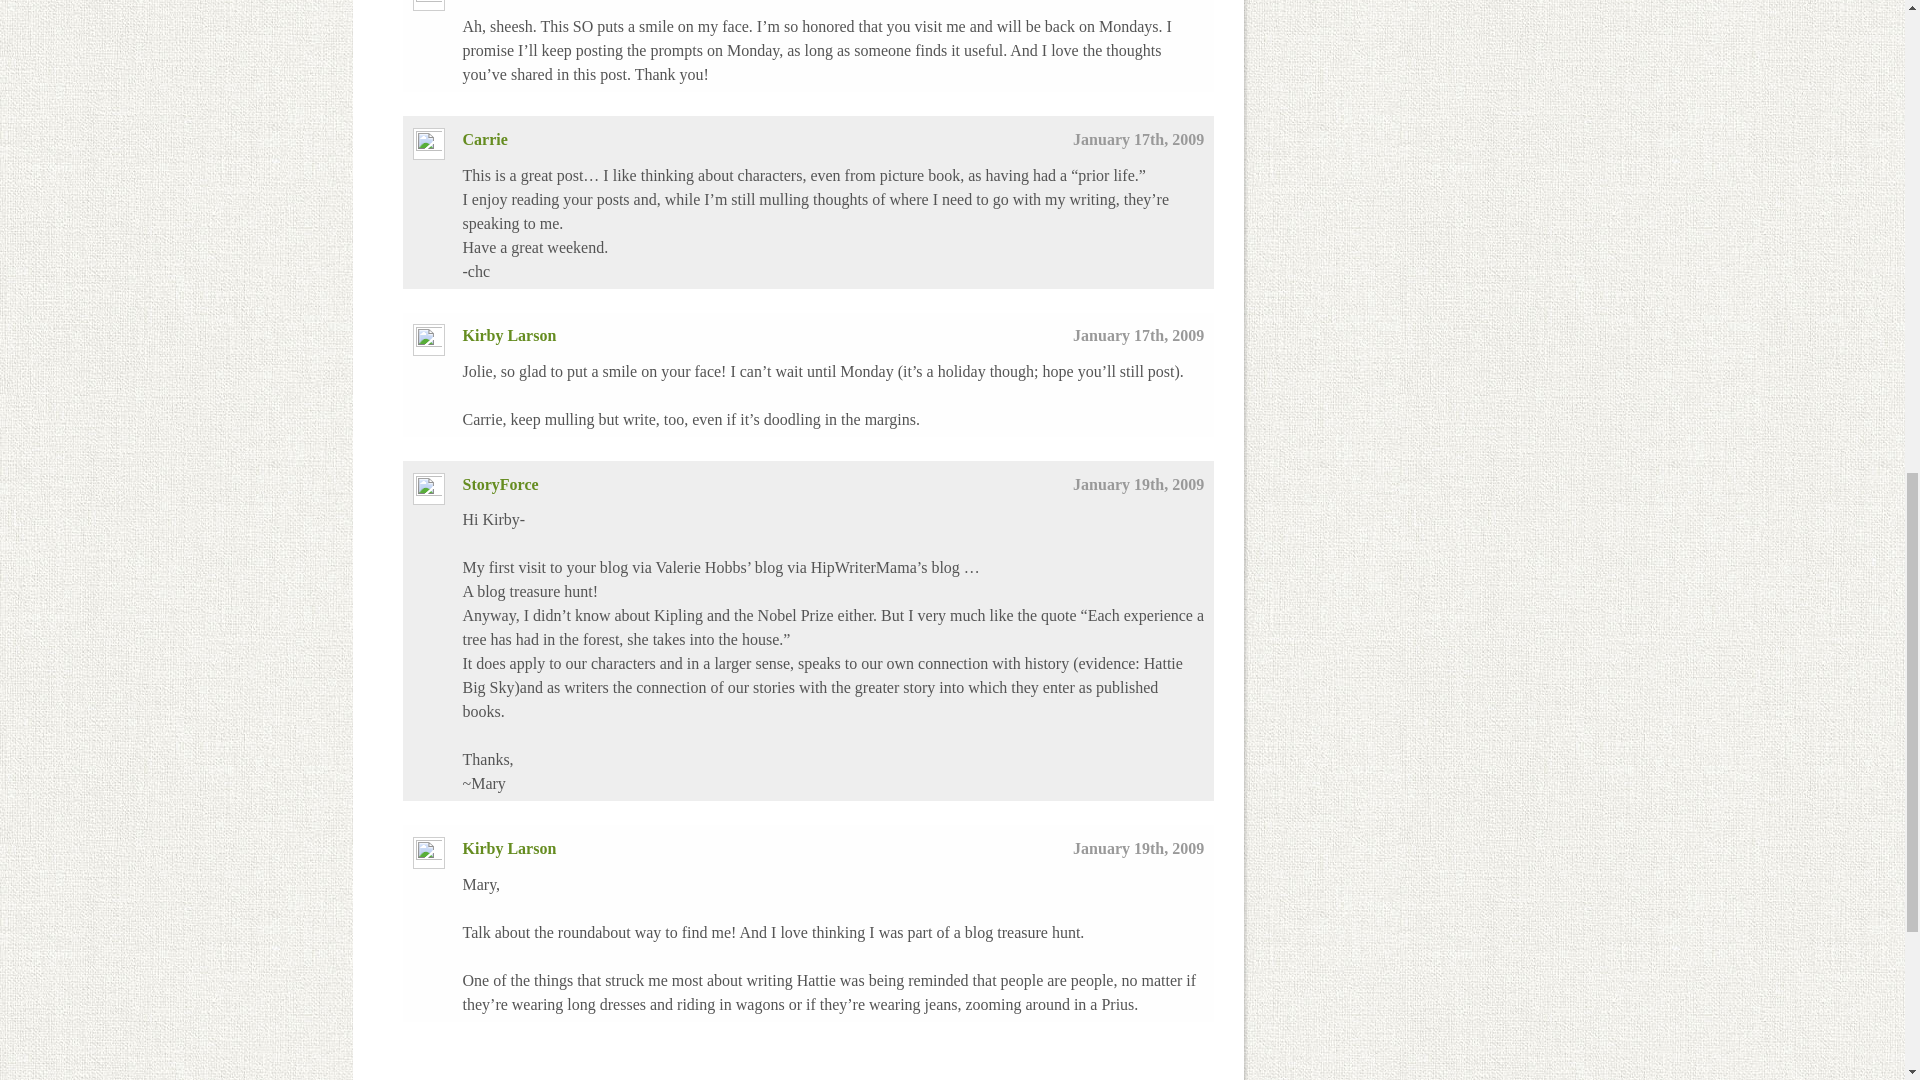 The height and width of the screenshot is (1080, 1920). Describe the element at coordinates (484, 138) in the screenshot. I see `Carrie` at that location.